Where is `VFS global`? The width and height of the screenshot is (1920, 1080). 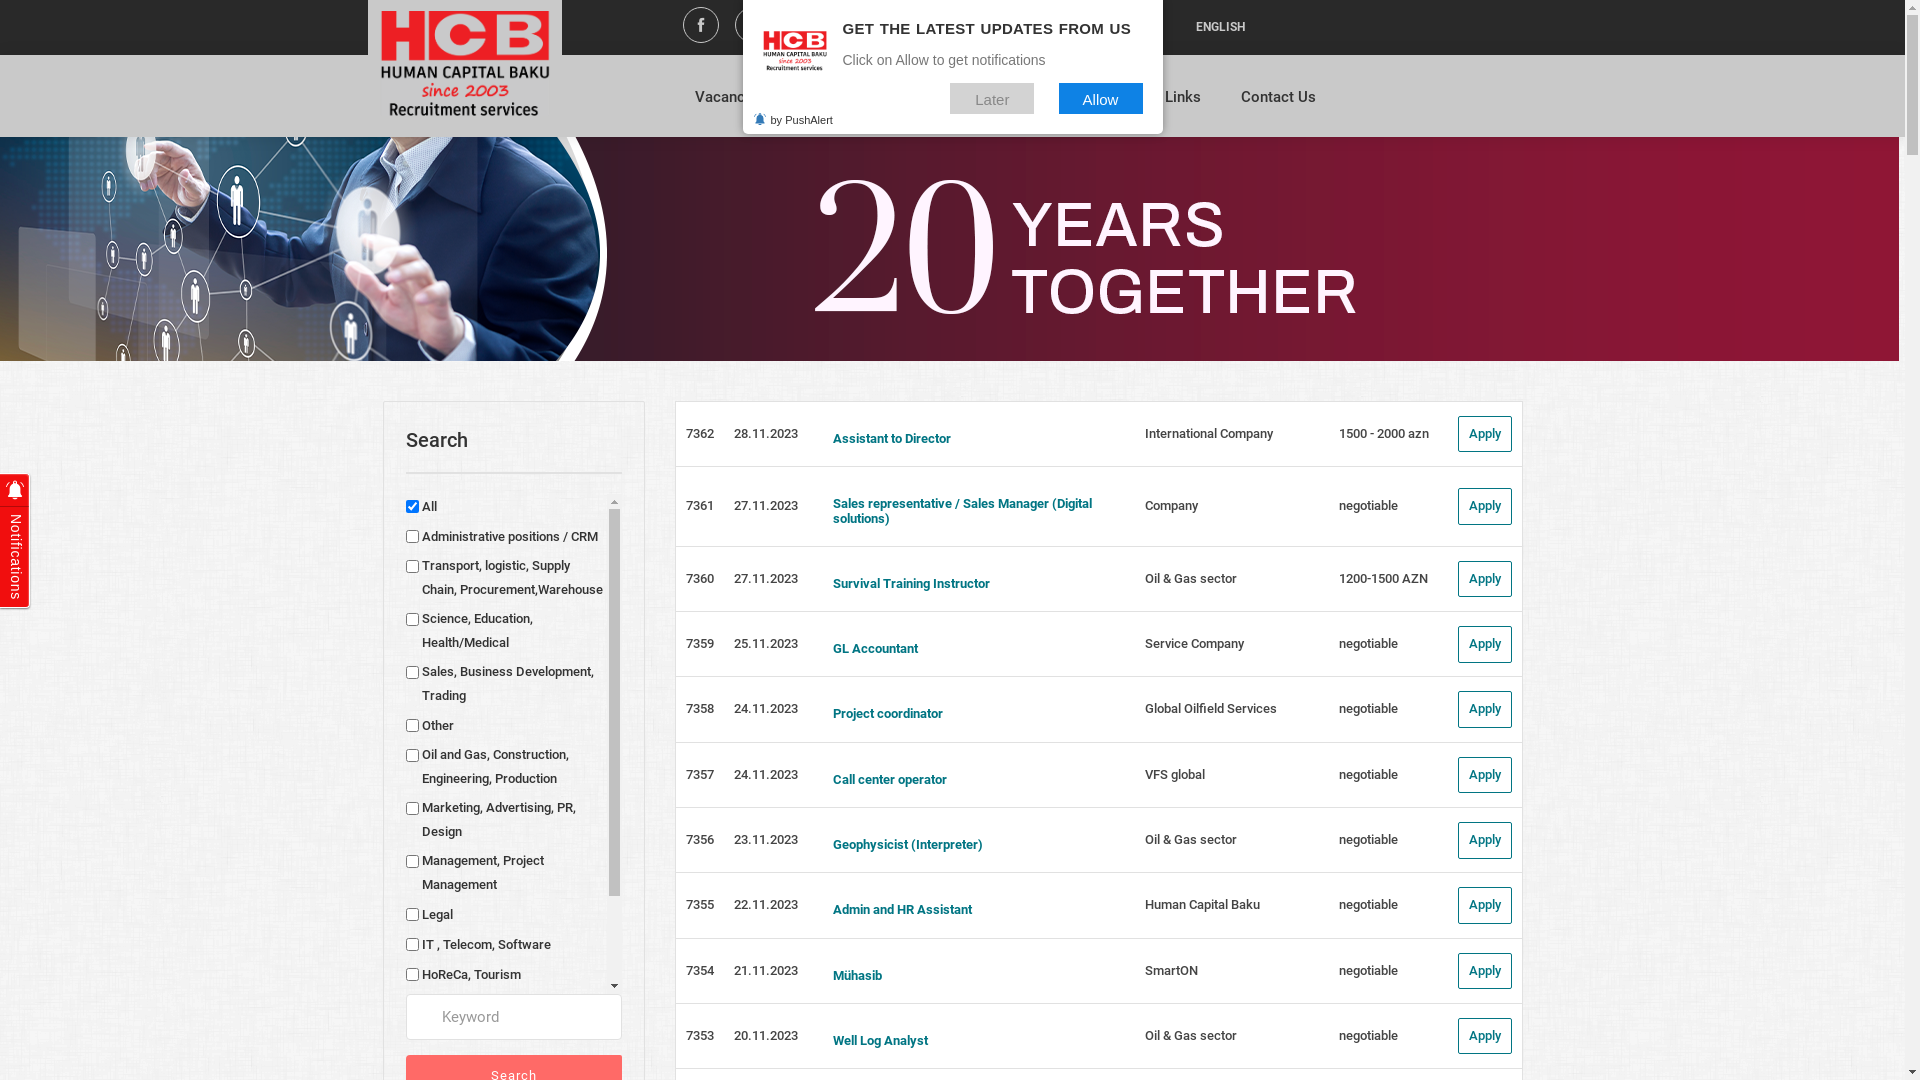
VFS global is located at coordinates (1175, 774).